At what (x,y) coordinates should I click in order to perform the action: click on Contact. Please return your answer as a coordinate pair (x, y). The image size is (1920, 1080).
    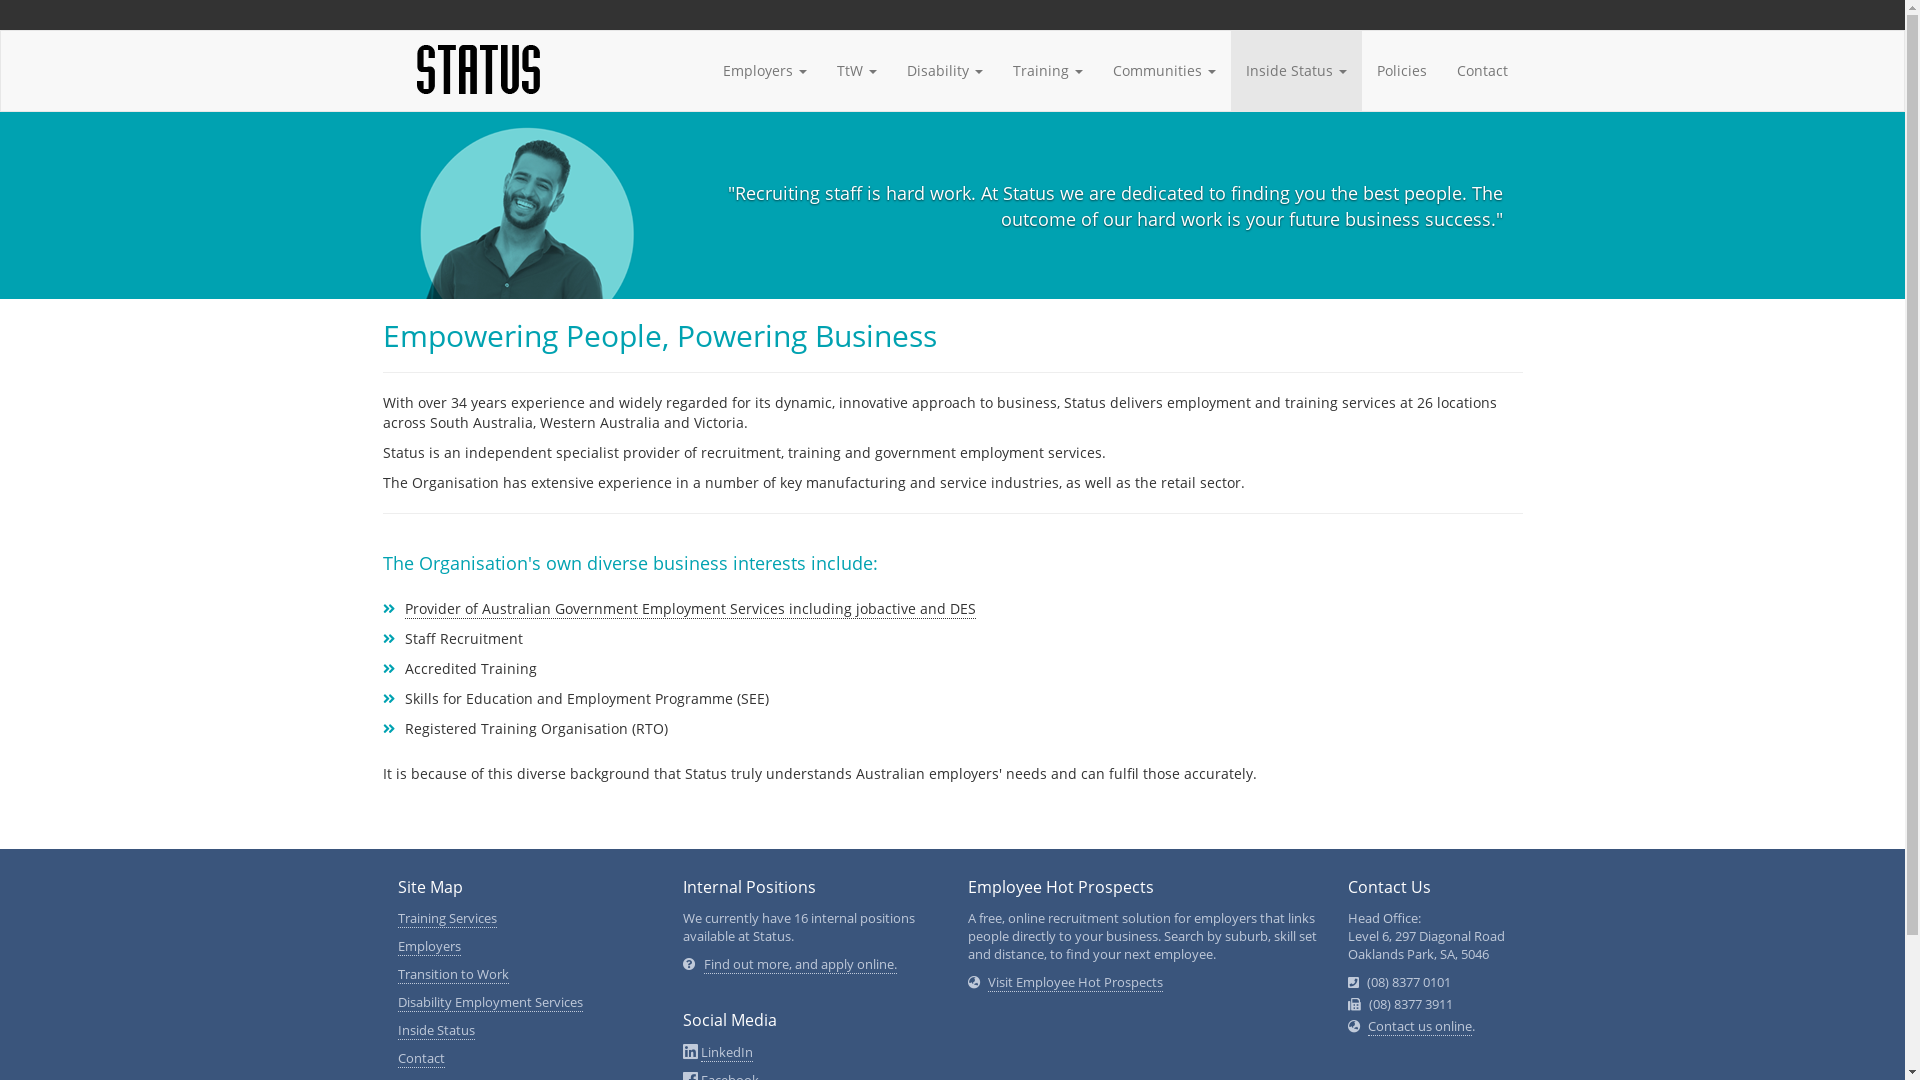
    Looking at the image, I should click on (422, 1059).